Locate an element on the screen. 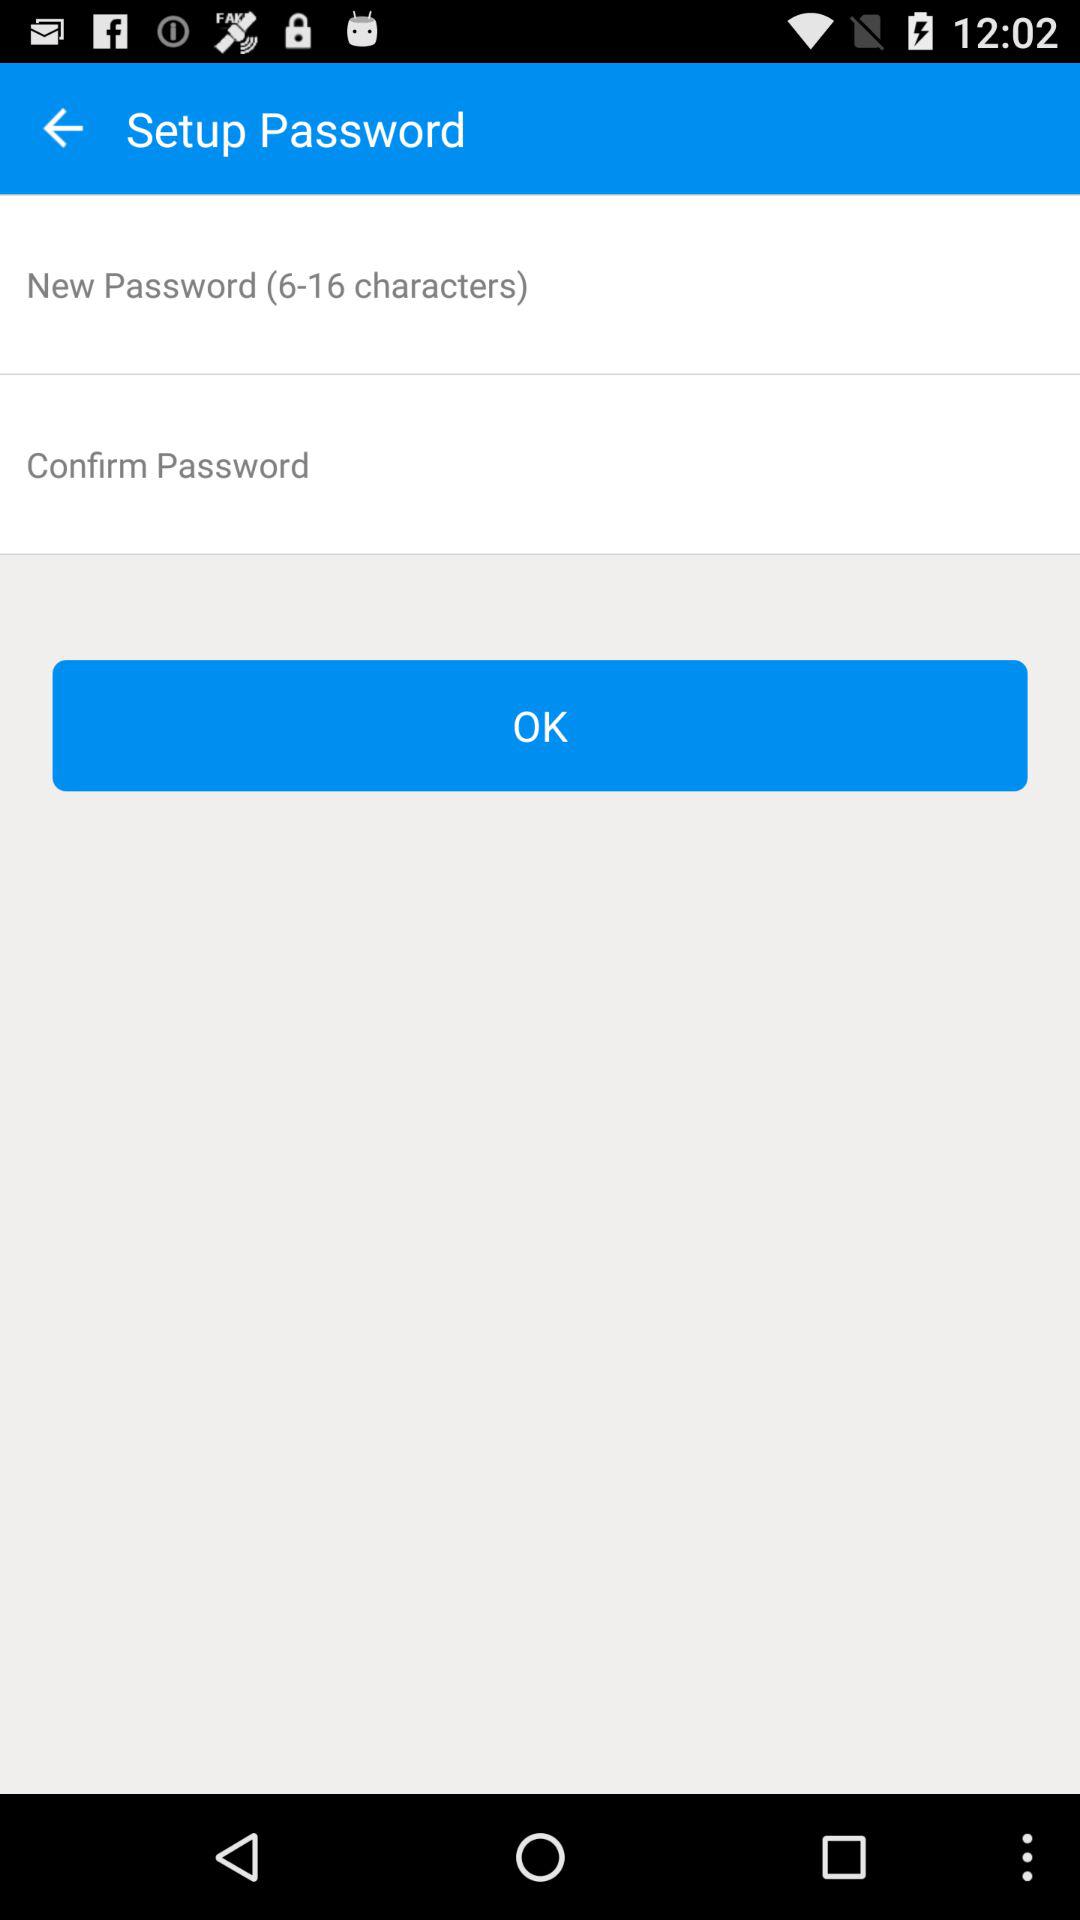 This screenshot has width=1080, height=1920. select confirm password is located at coordinates (540, 464).